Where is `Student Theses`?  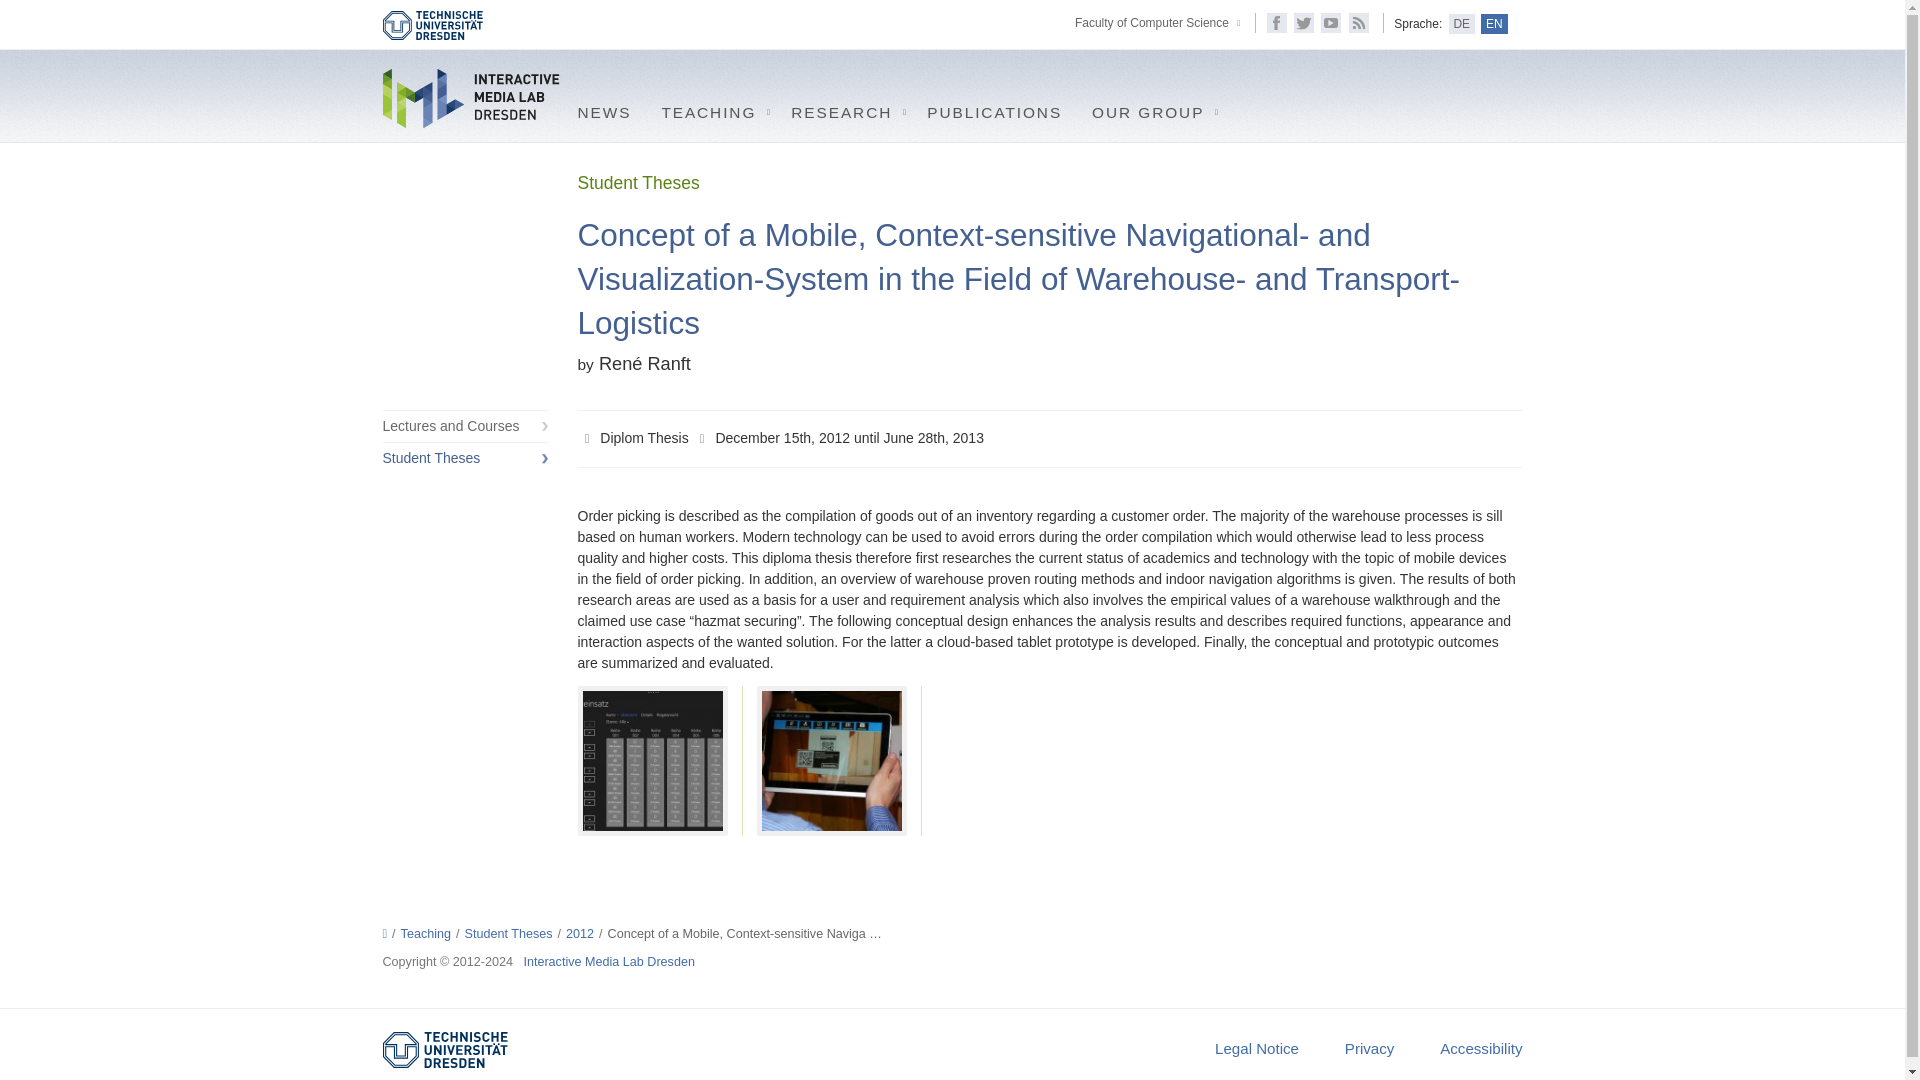 Student Theses is located at coordinates (464, 458).